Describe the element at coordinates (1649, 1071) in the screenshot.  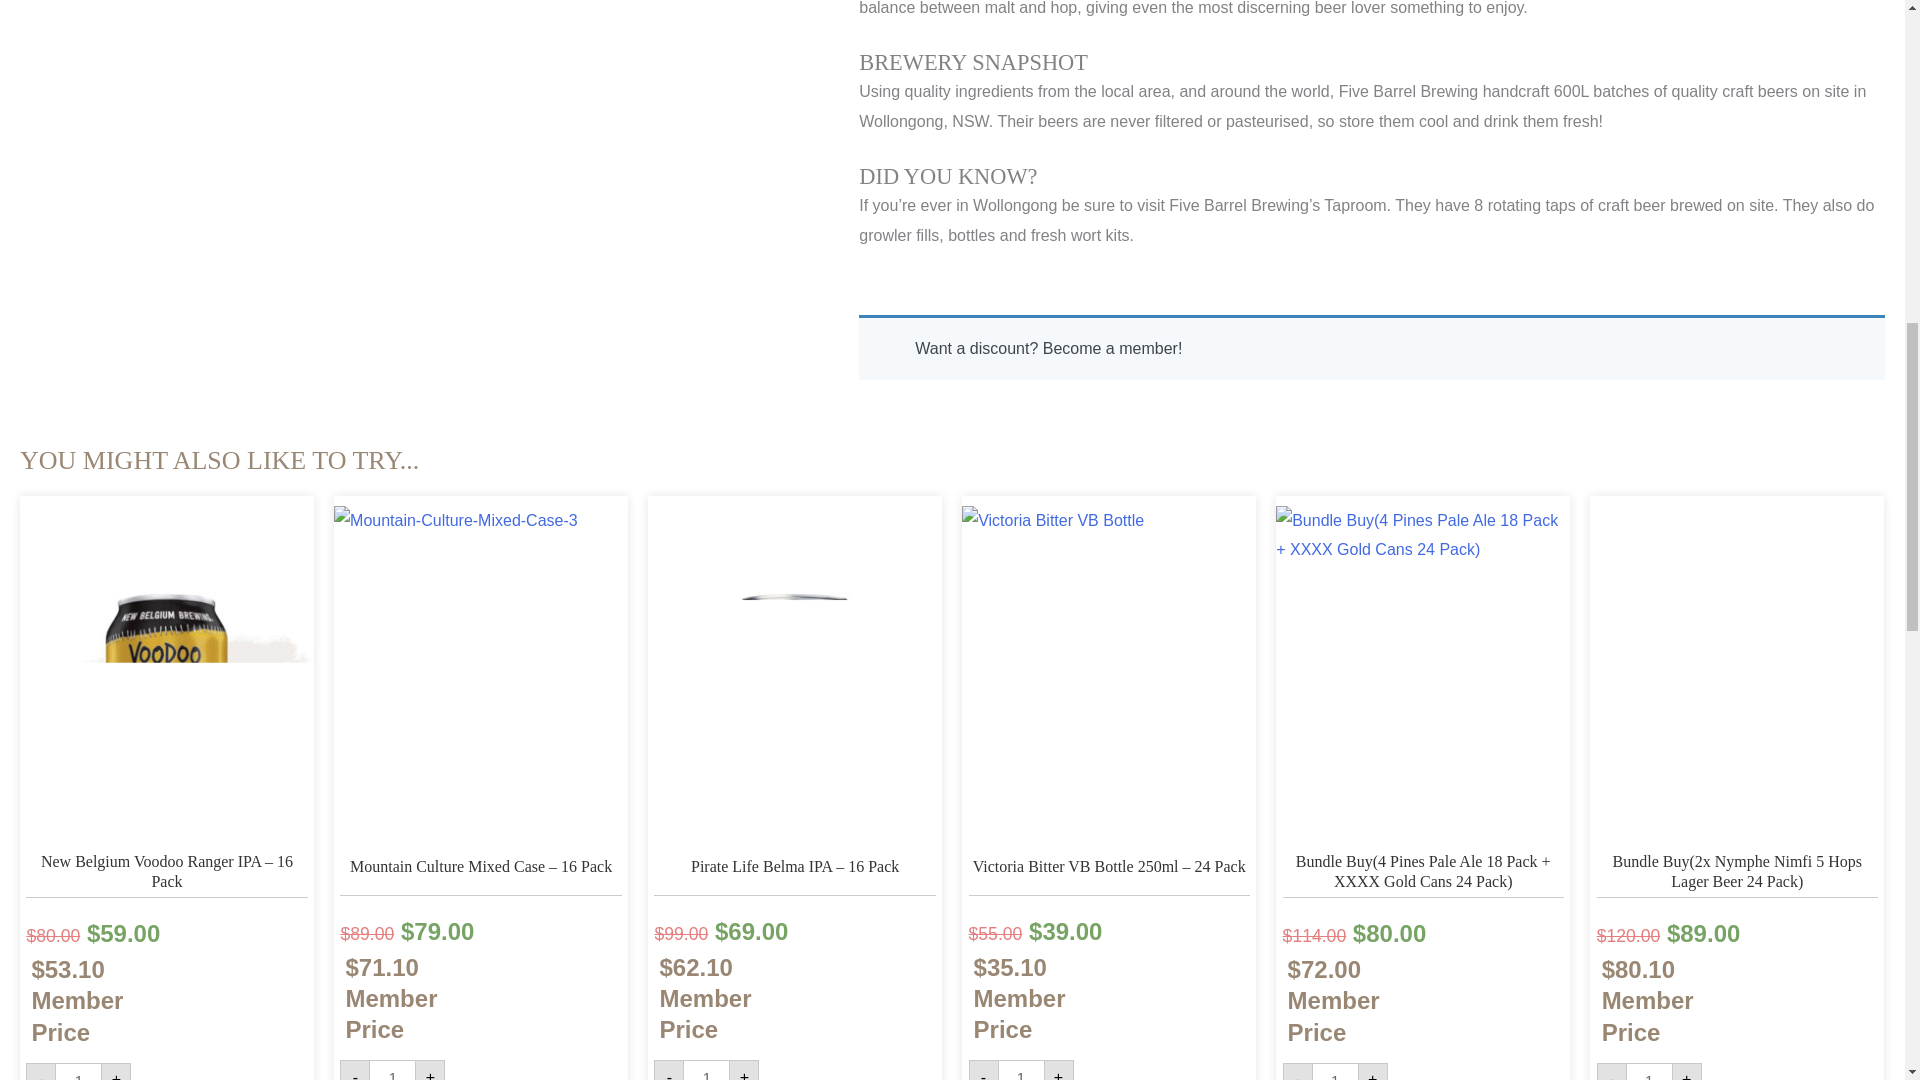
I see `1` at that location.